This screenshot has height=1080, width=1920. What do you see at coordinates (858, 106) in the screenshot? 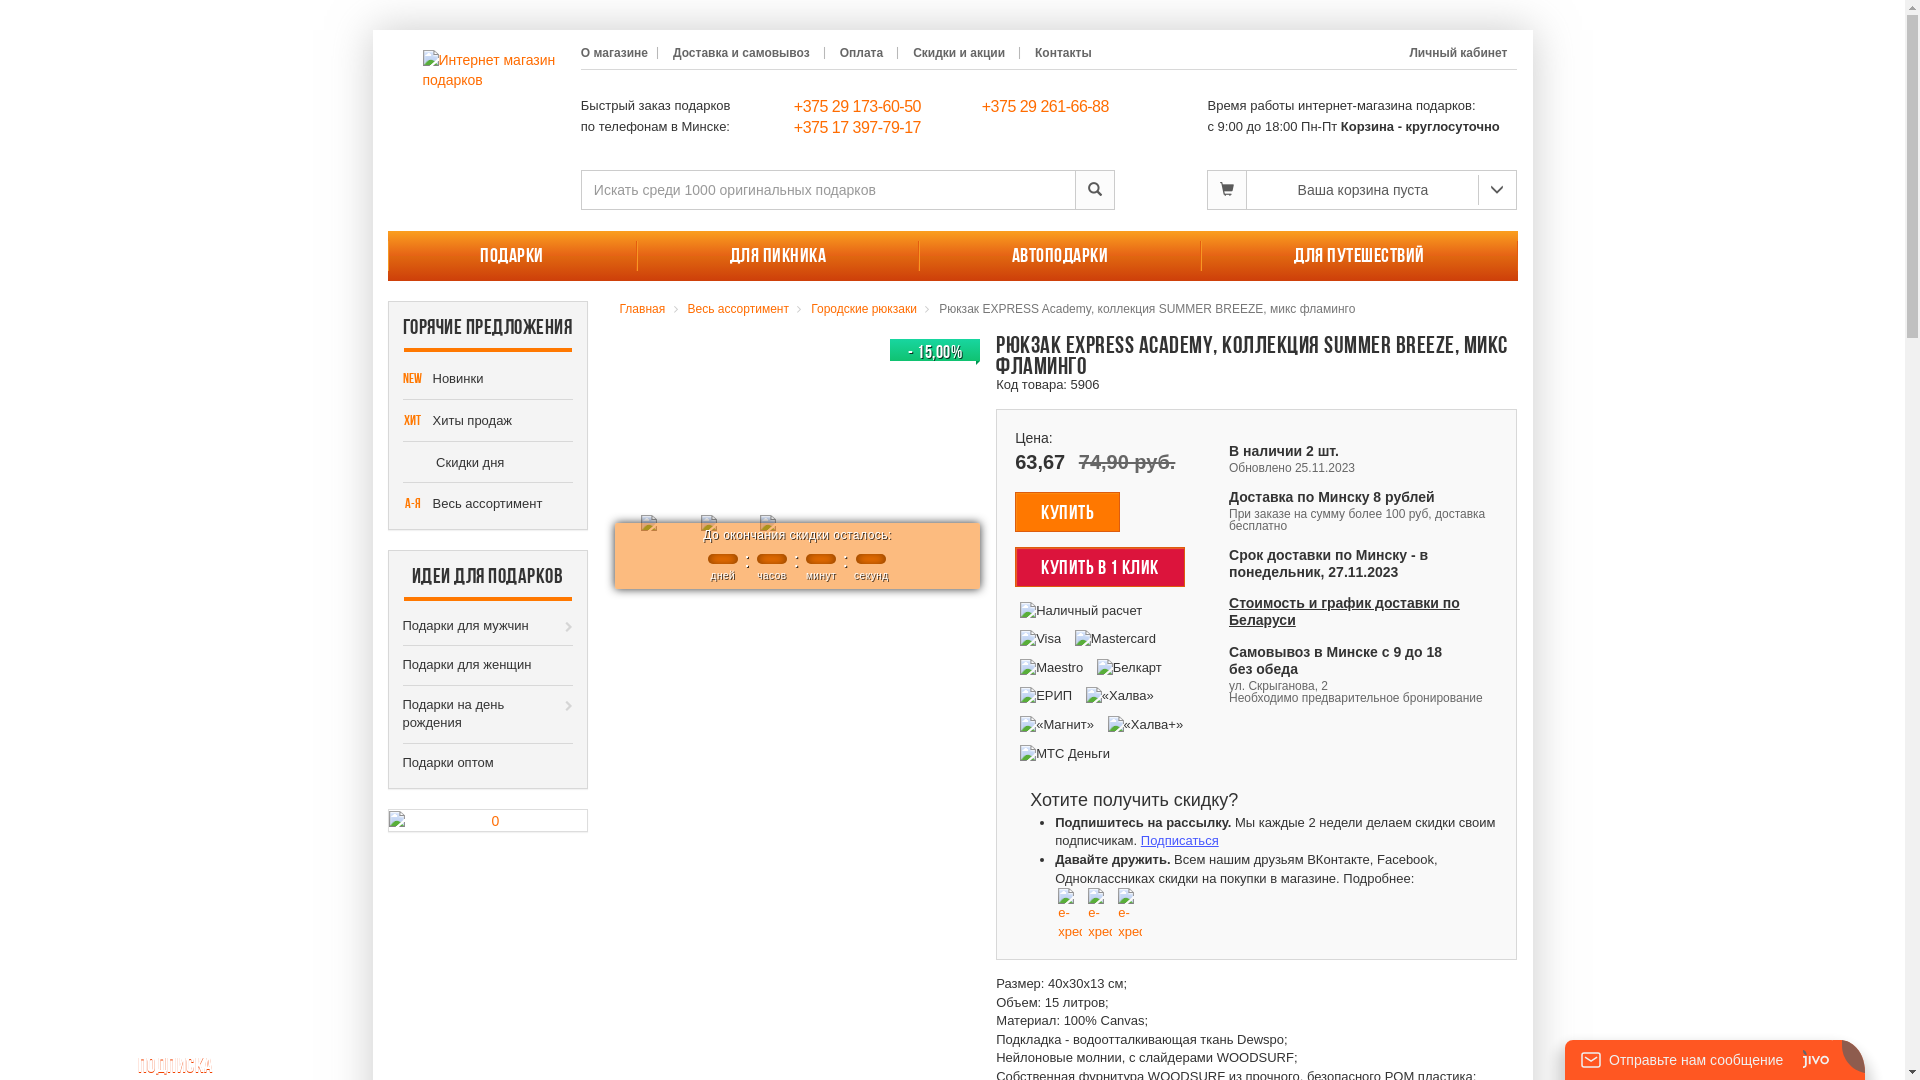
I see `+375 29 173-60-50` at bounding box center [858, 106].